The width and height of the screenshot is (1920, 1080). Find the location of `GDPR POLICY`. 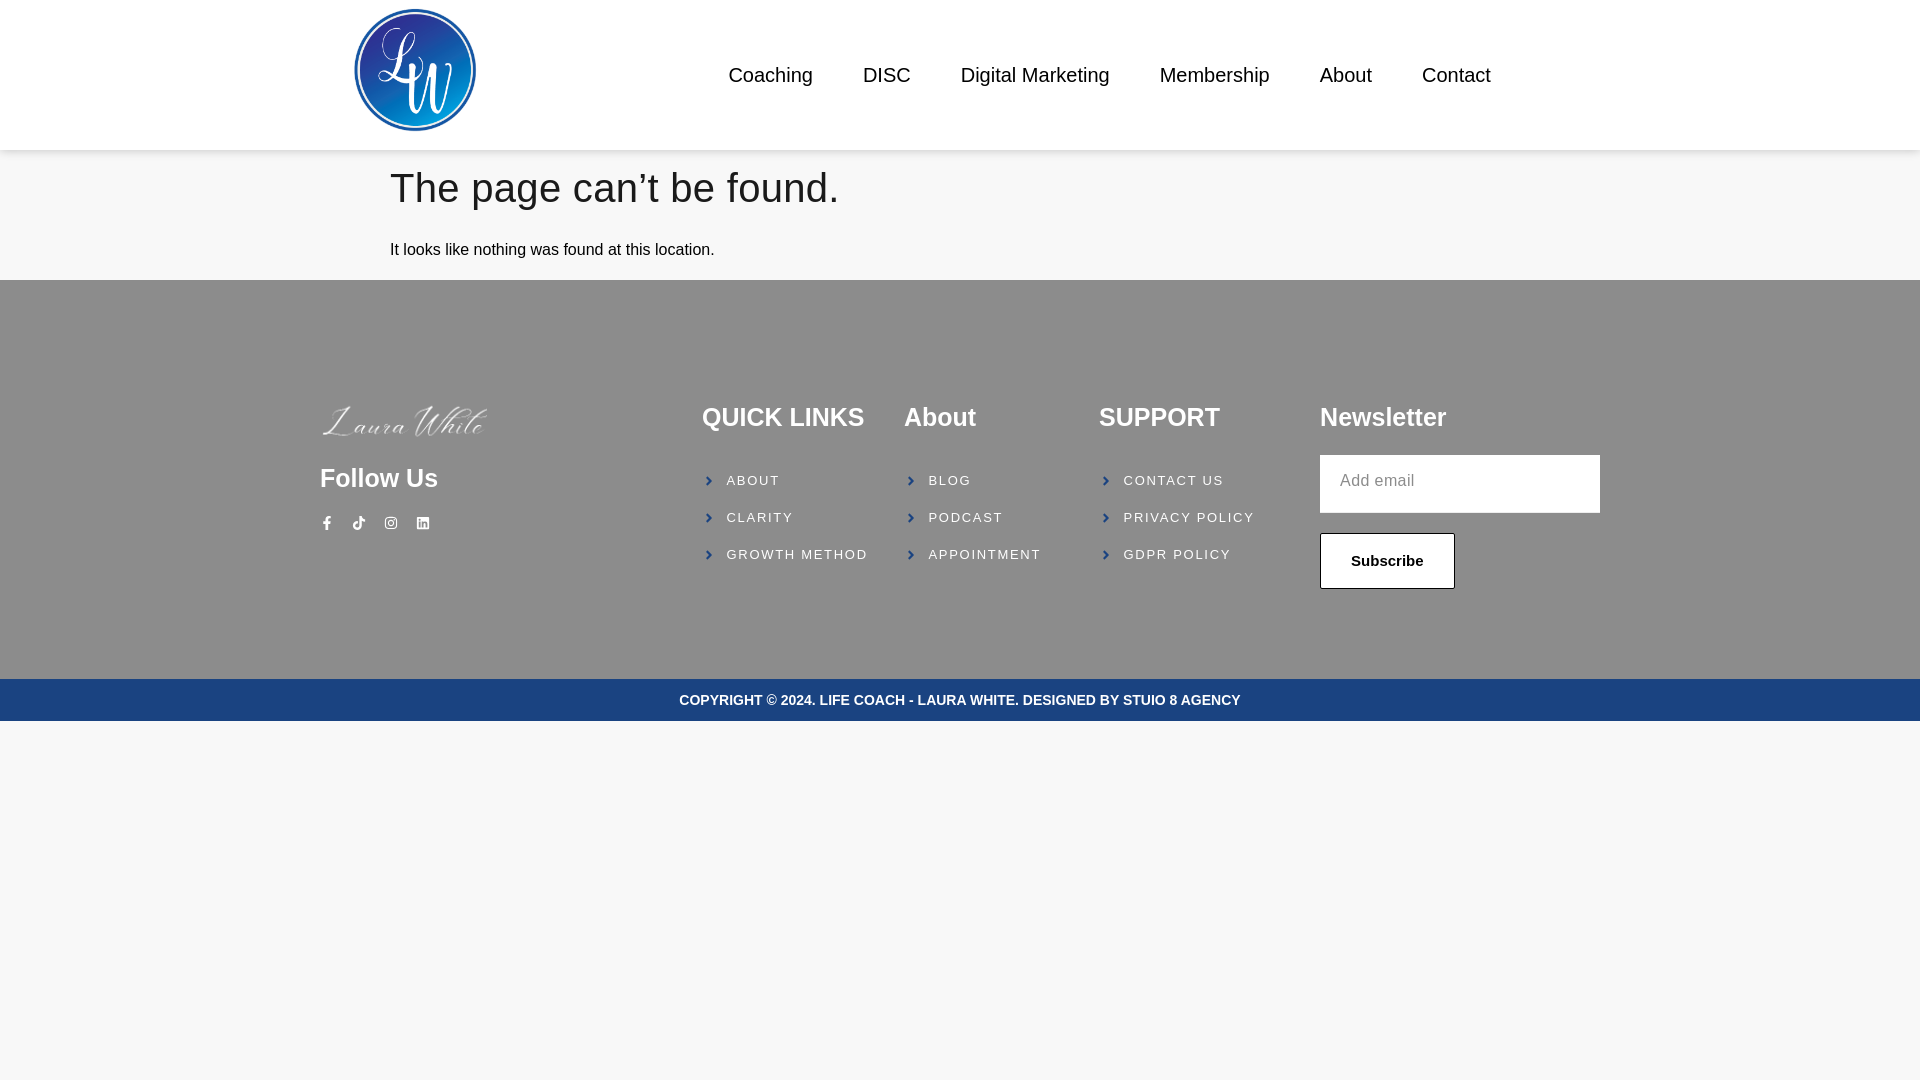

GDPR POLICY is located at coordinates (1204, 554).